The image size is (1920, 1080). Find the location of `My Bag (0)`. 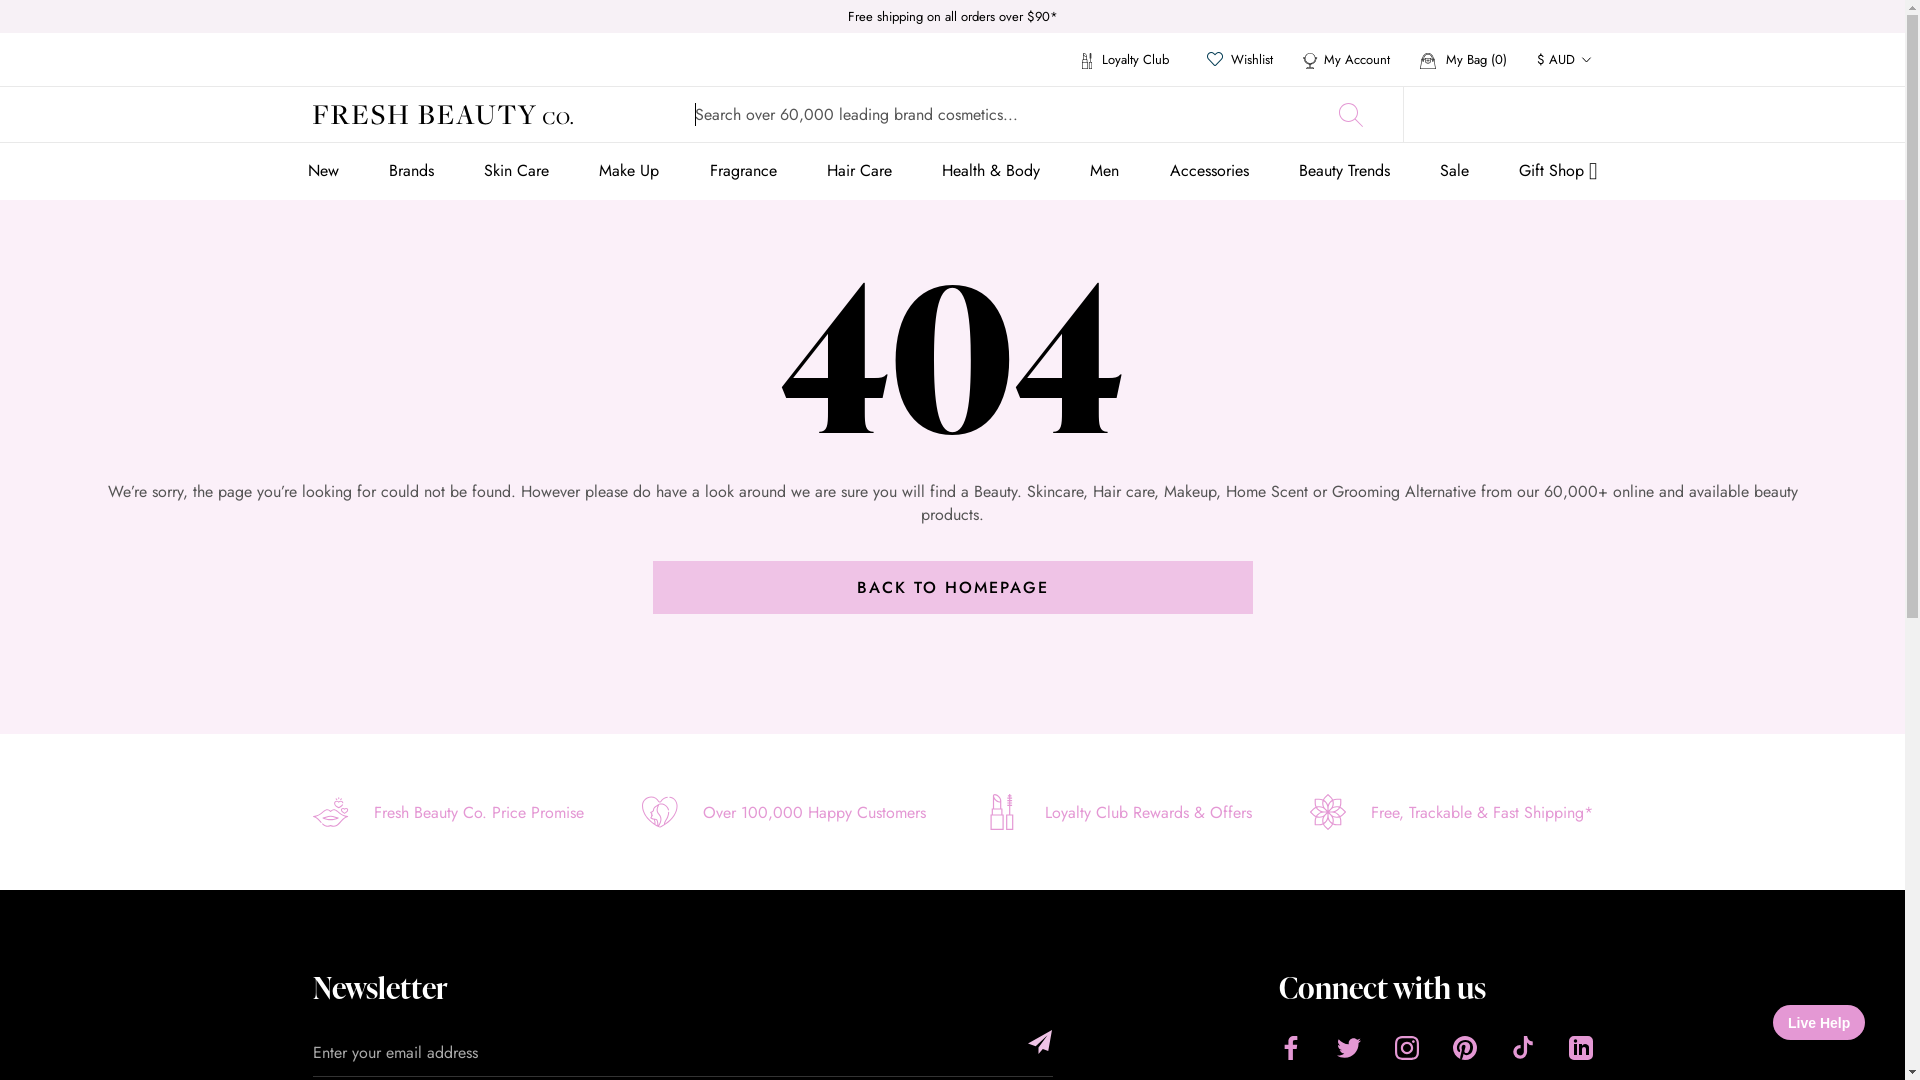

My Bag (0) is located at coordinates (1464, 60).